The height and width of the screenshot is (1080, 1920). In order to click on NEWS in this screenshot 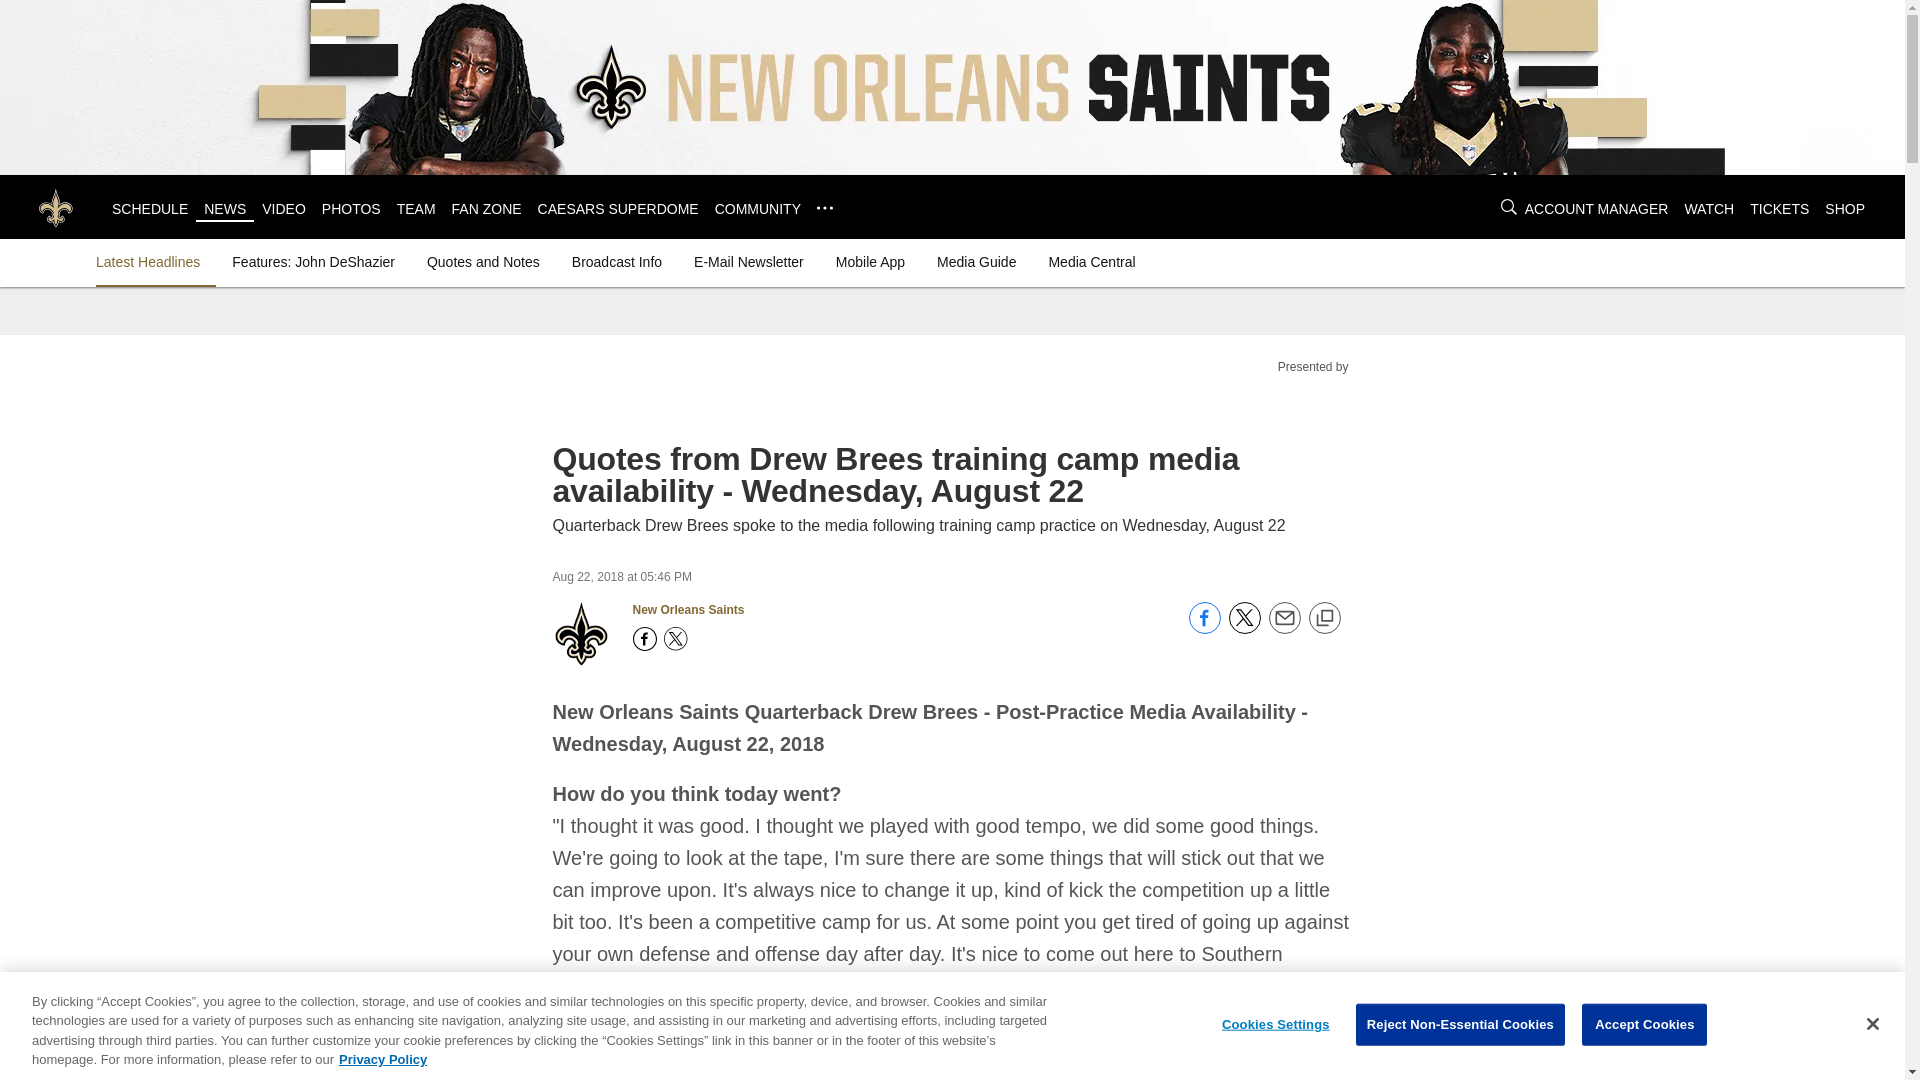, I will do `click(224, 208)`.